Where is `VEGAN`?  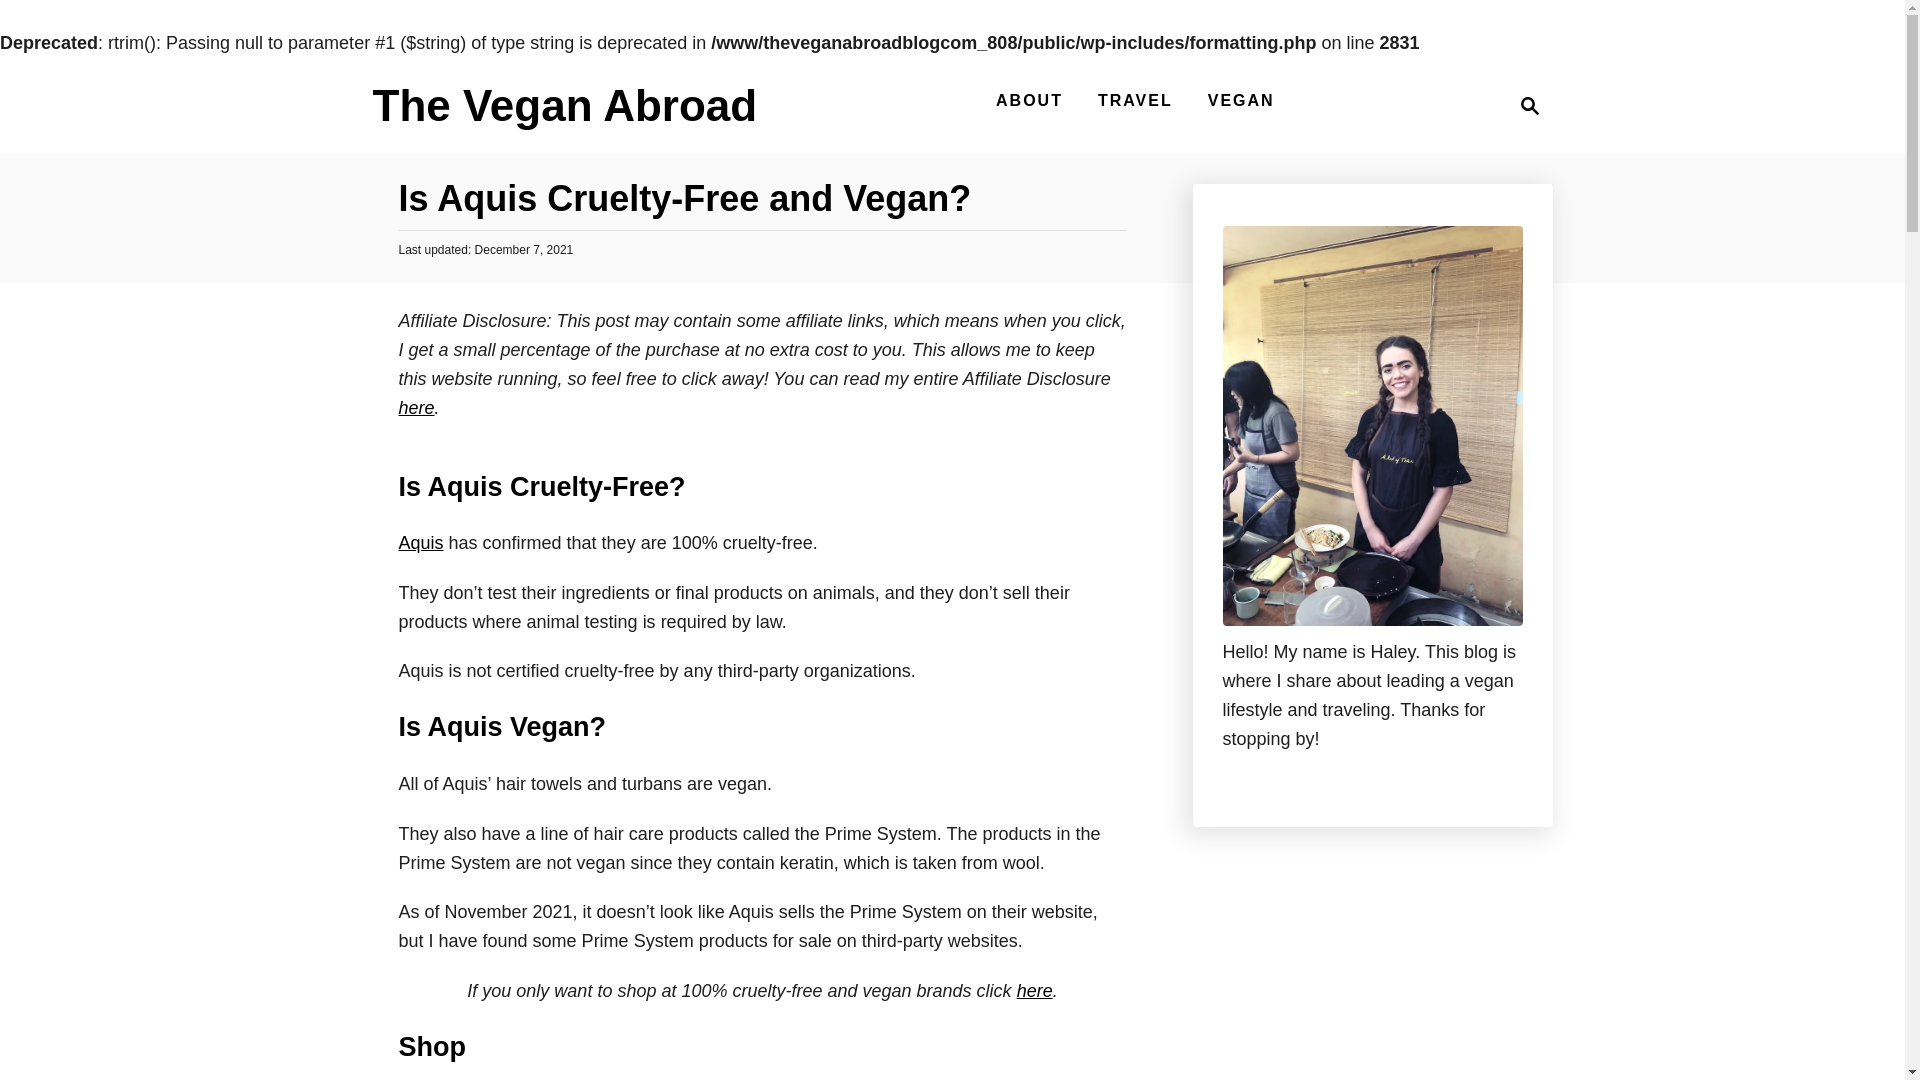
VEGAN is located at coordinates (1241, 100).